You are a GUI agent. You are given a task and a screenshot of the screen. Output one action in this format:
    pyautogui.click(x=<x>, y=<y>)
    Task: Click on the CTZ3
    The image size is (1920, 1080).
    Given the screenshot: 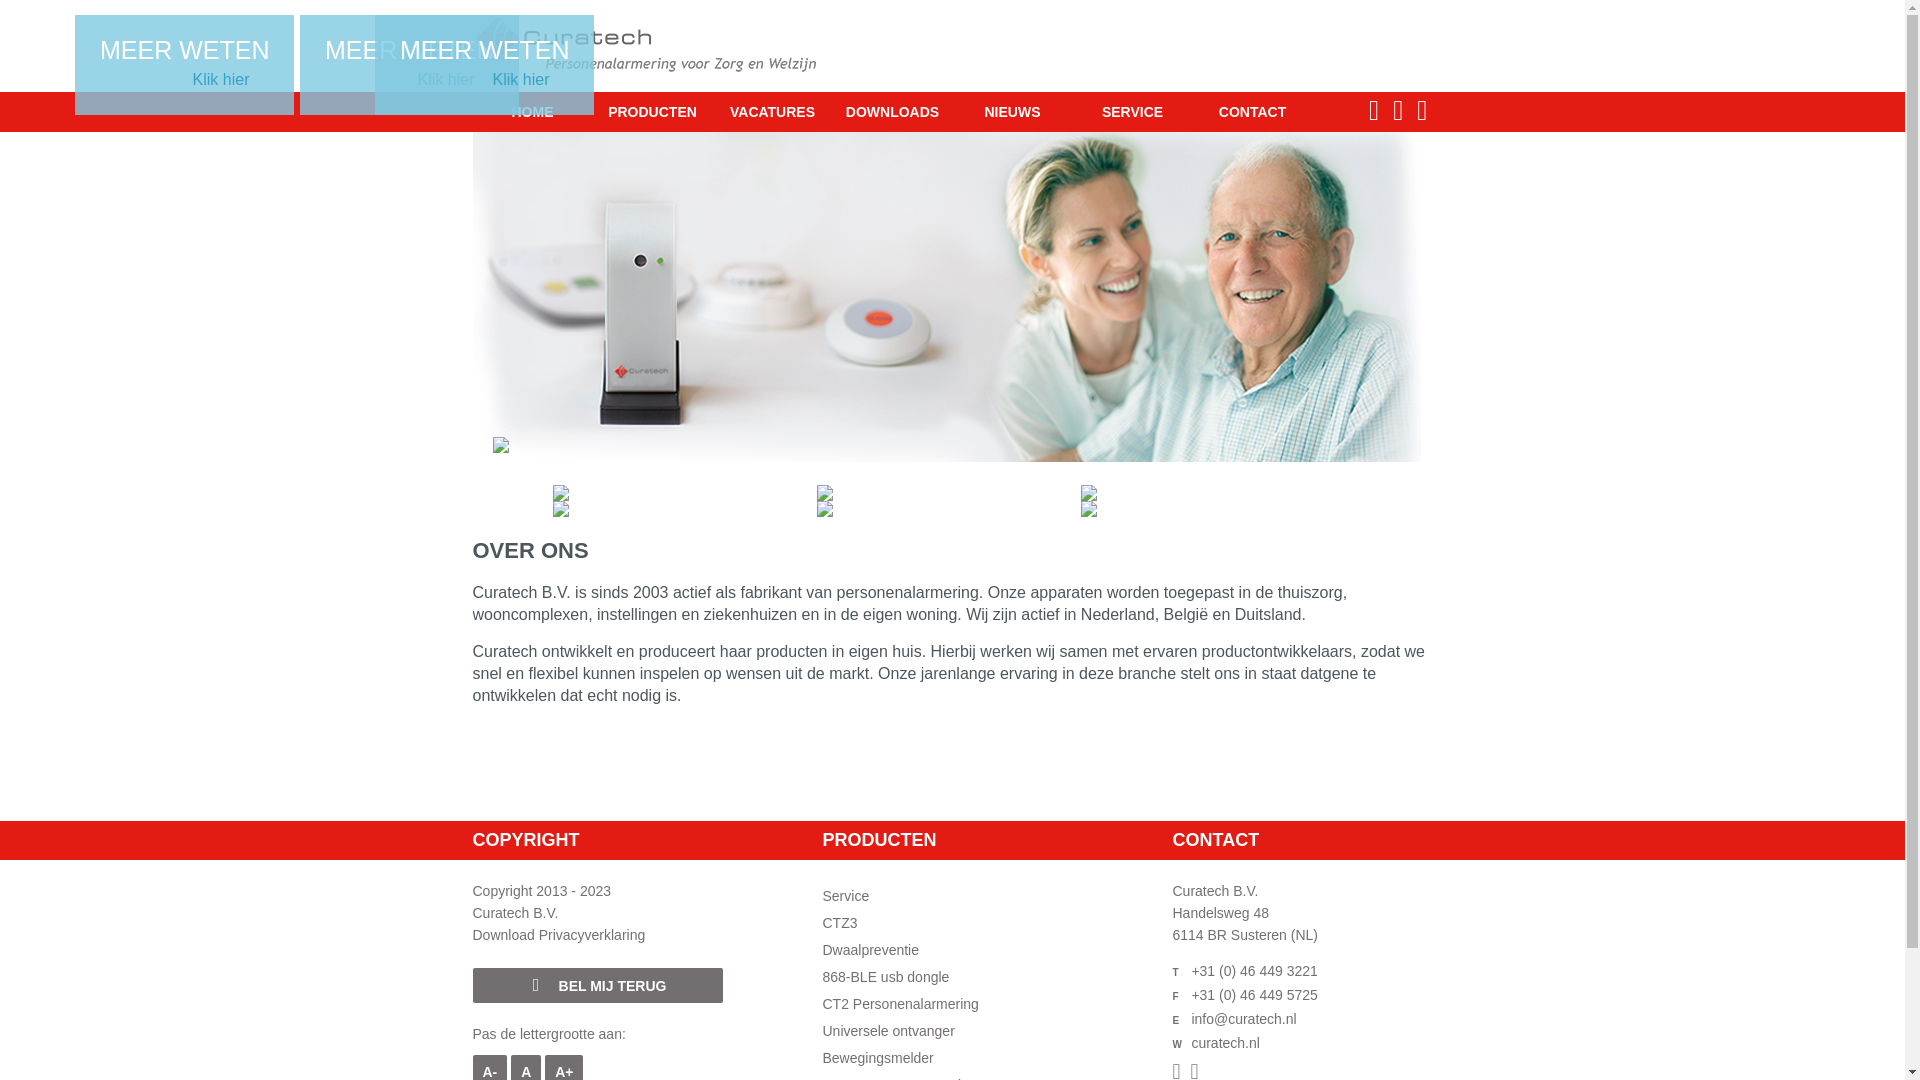 What is the action you would take?
    pyautogui.click(x=840, y=923)
    